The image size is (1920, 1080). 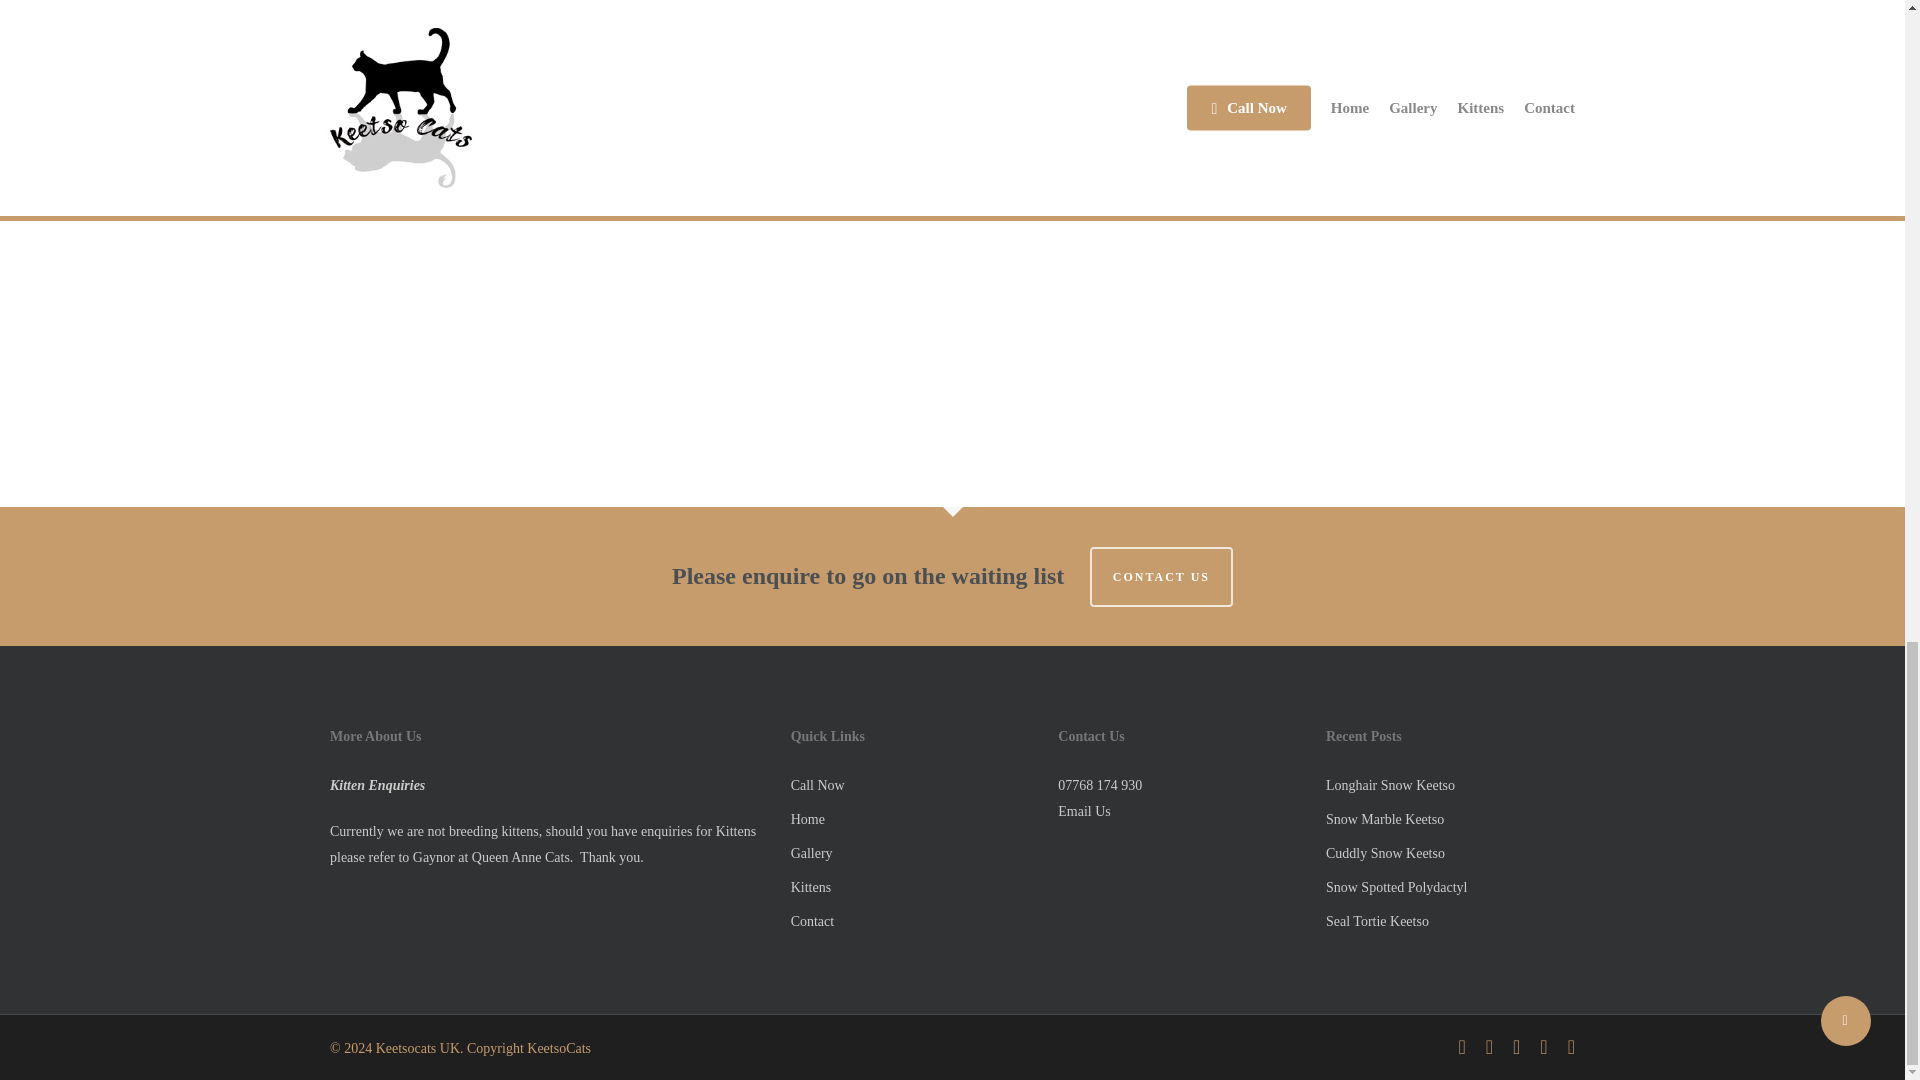 What do you see at coordinates (812, 852) in the screenshot?
I see `Gallery` at bounding box center [812, 852].